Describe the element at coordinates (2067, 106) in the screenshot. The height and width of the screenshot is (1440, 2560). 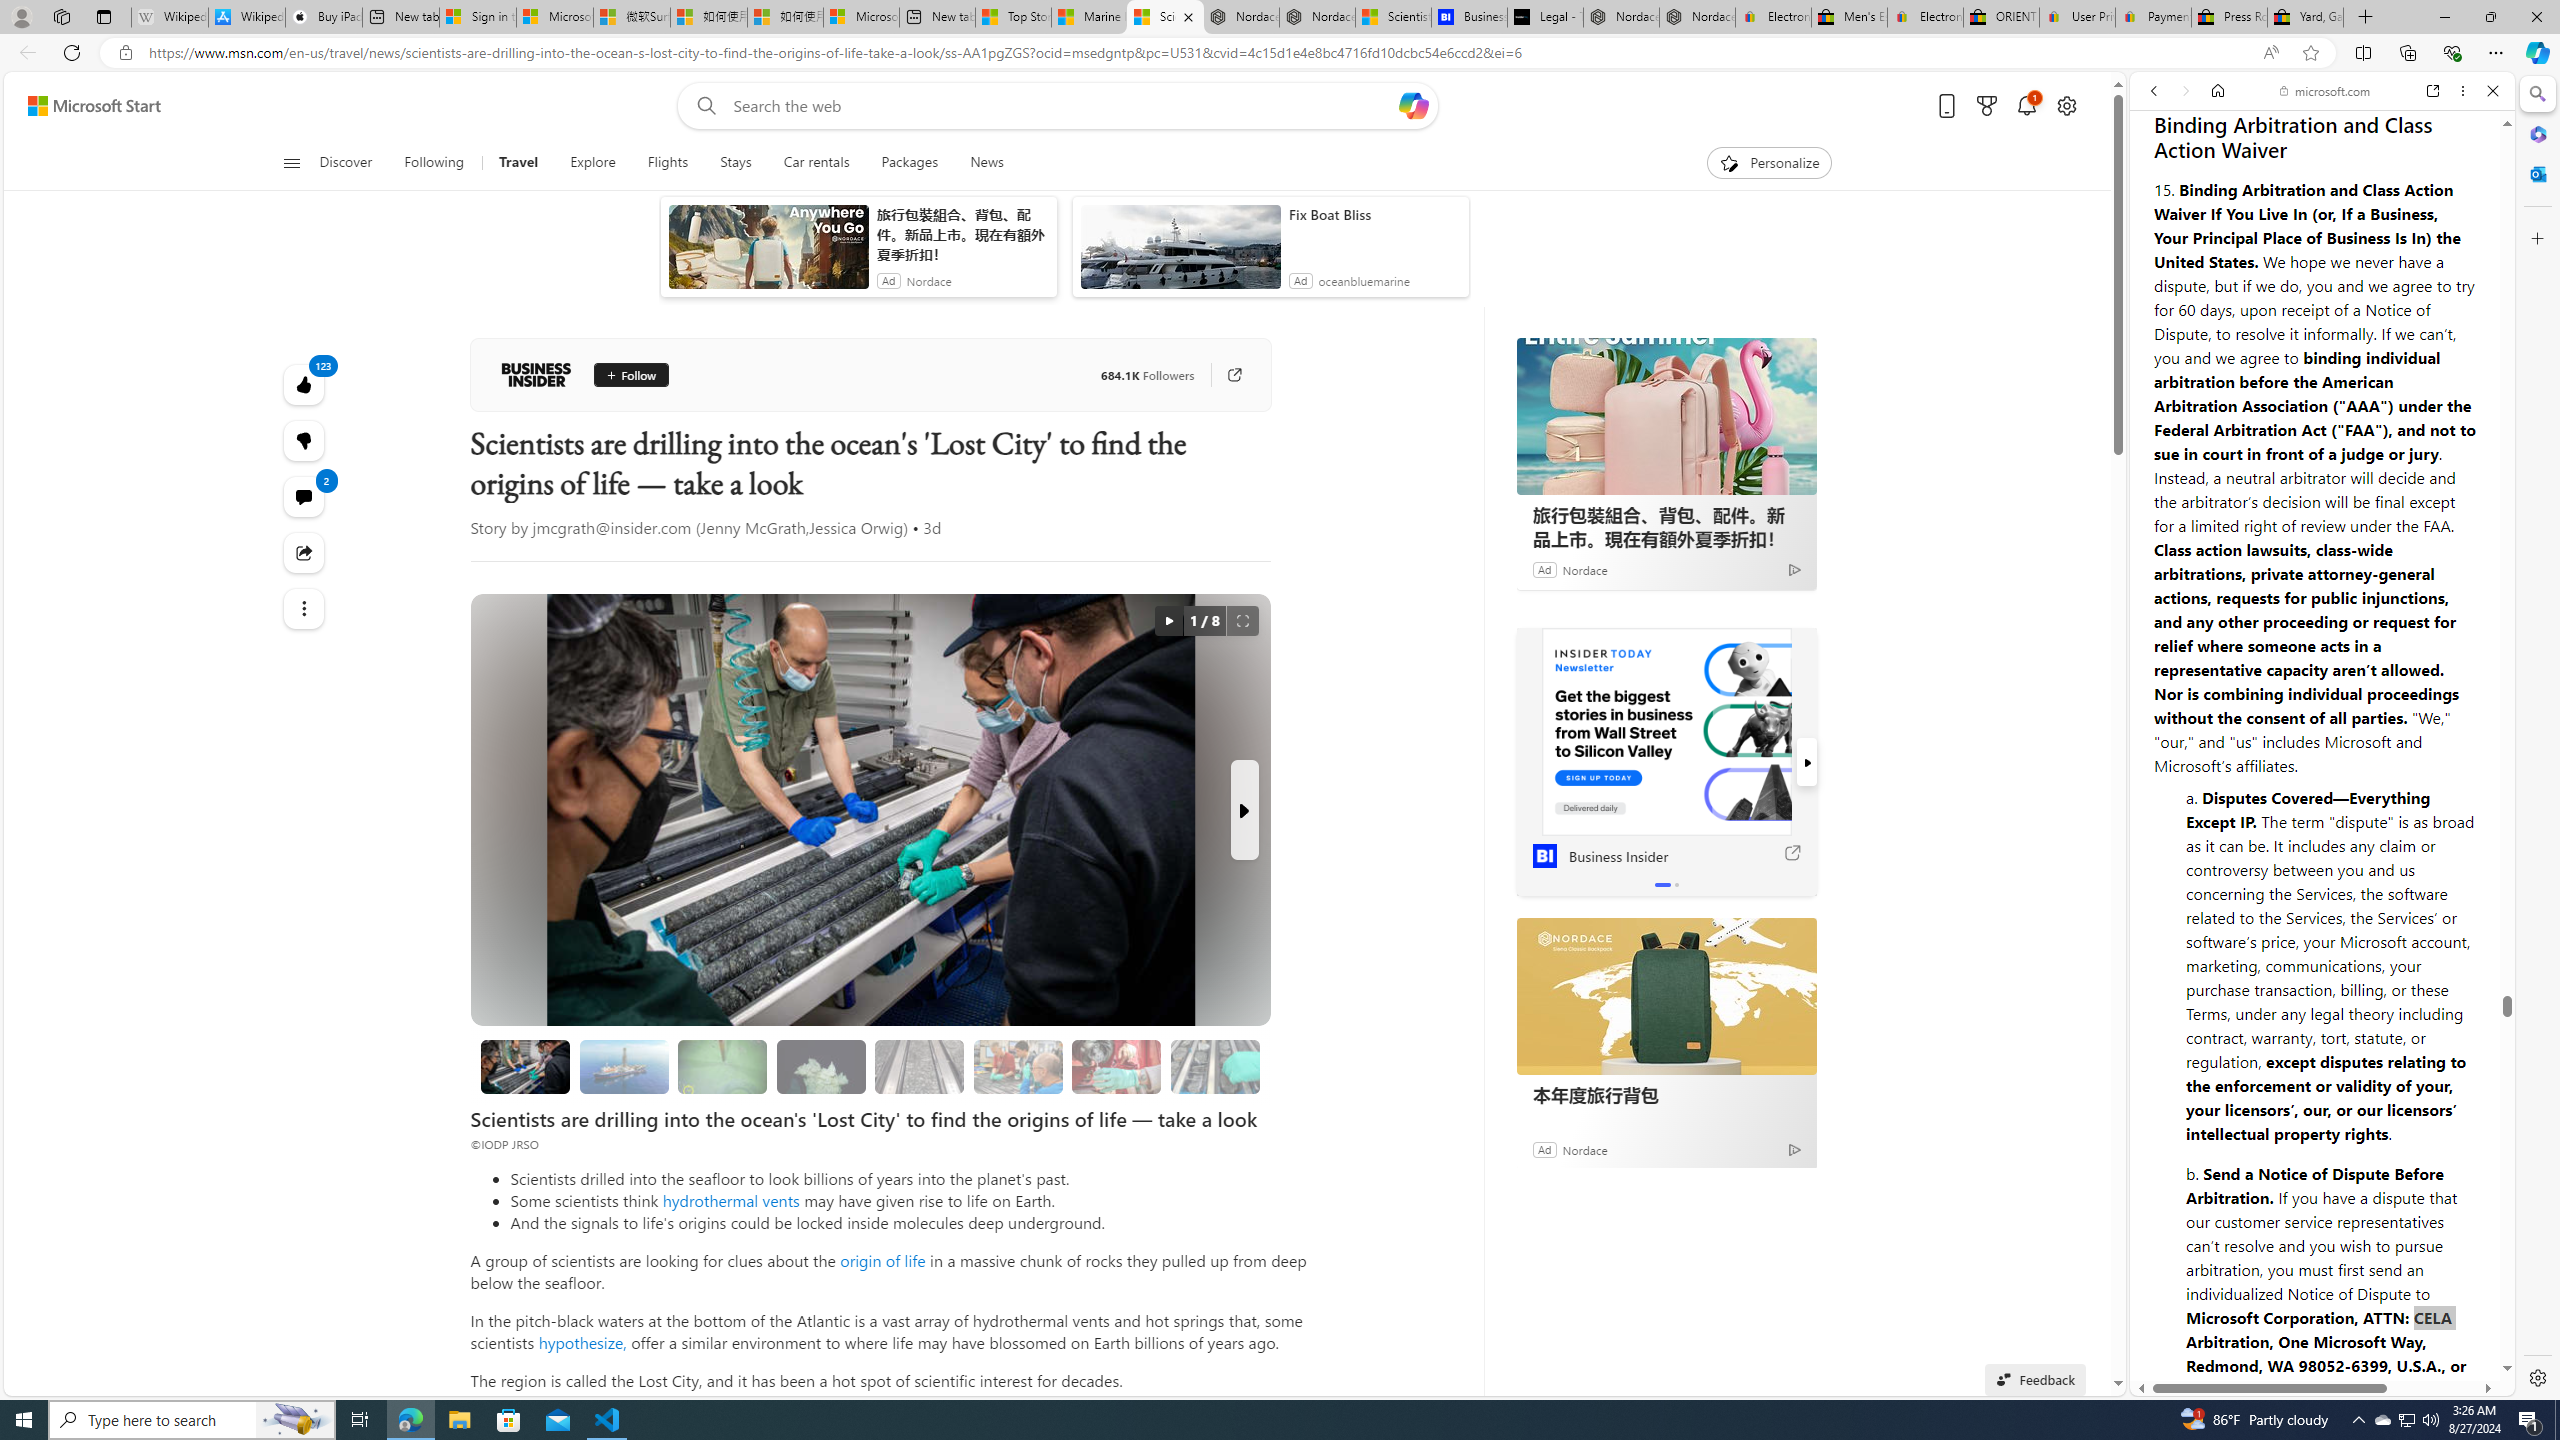
I see `Open settings` at that location.